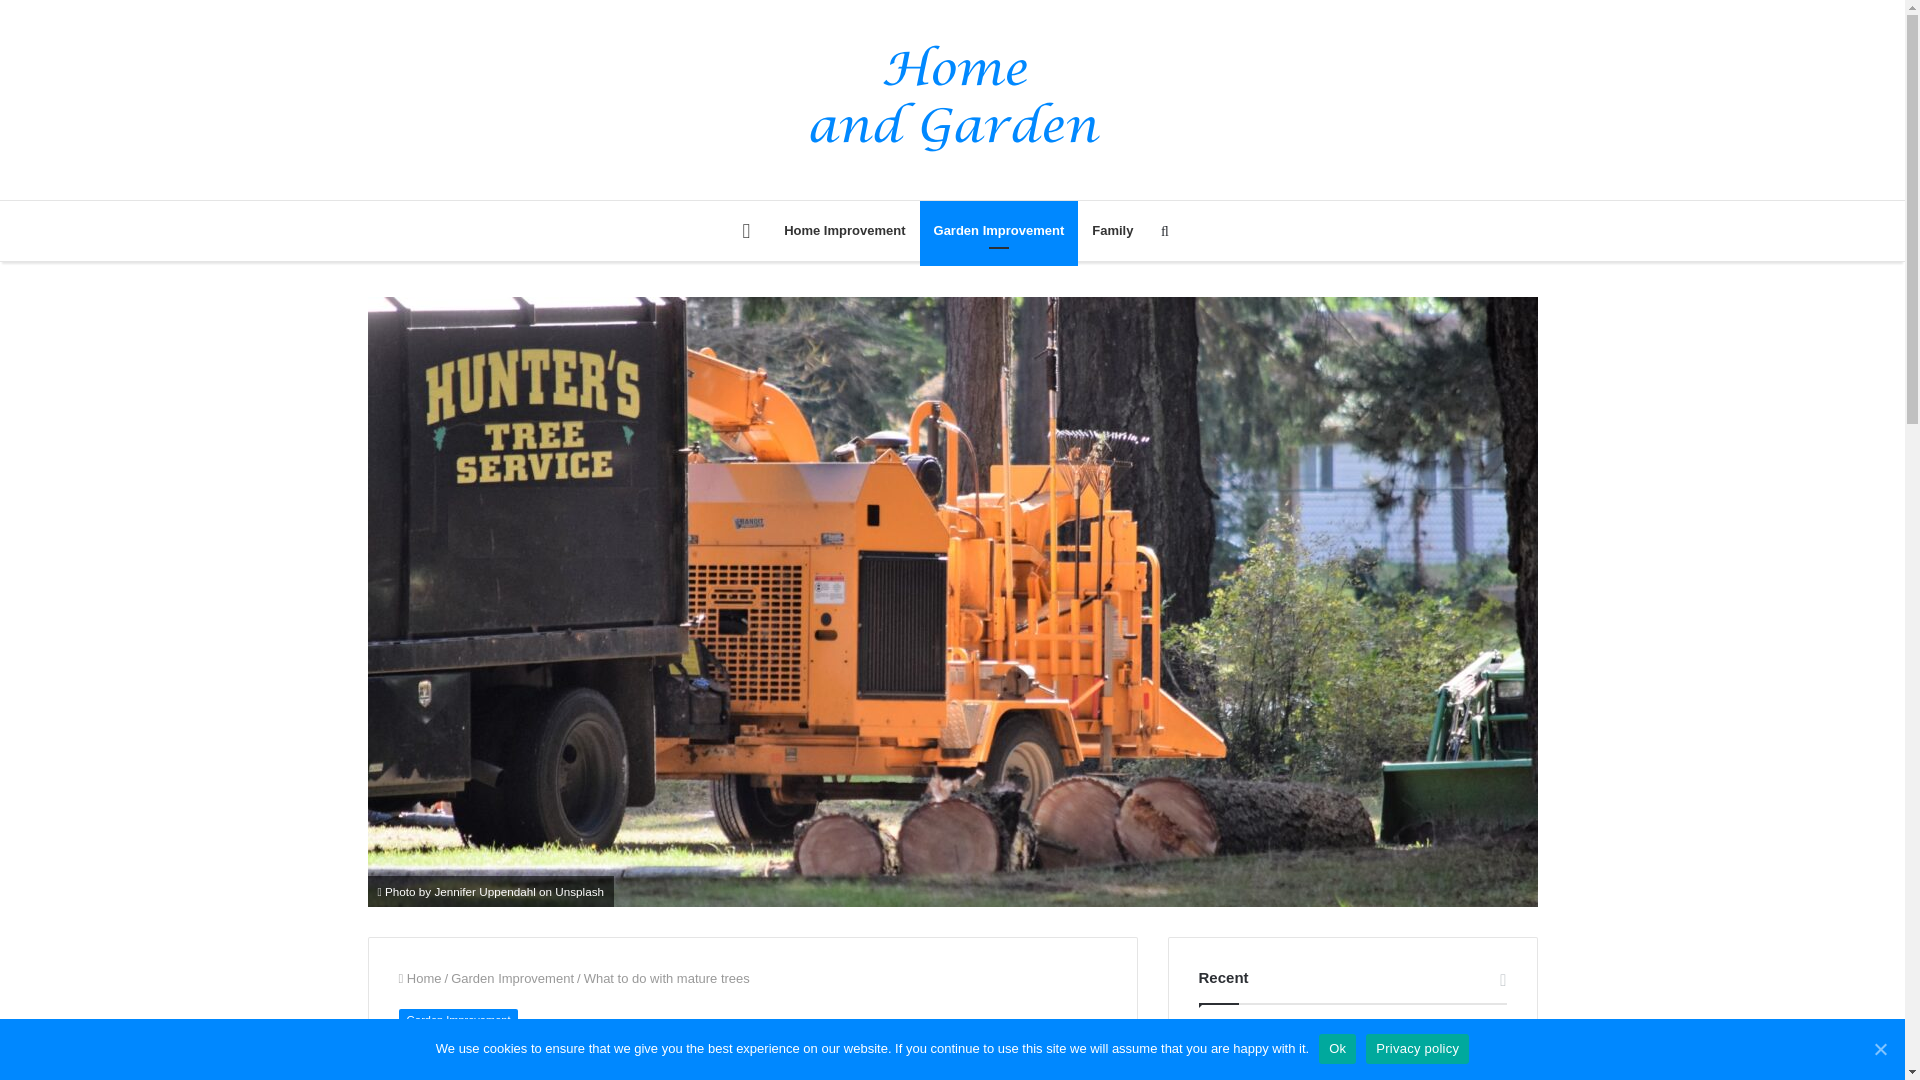 The height and width of the screenshot is (1080, 1920). I want to click on Garden Improvement, so click(458, 1020).